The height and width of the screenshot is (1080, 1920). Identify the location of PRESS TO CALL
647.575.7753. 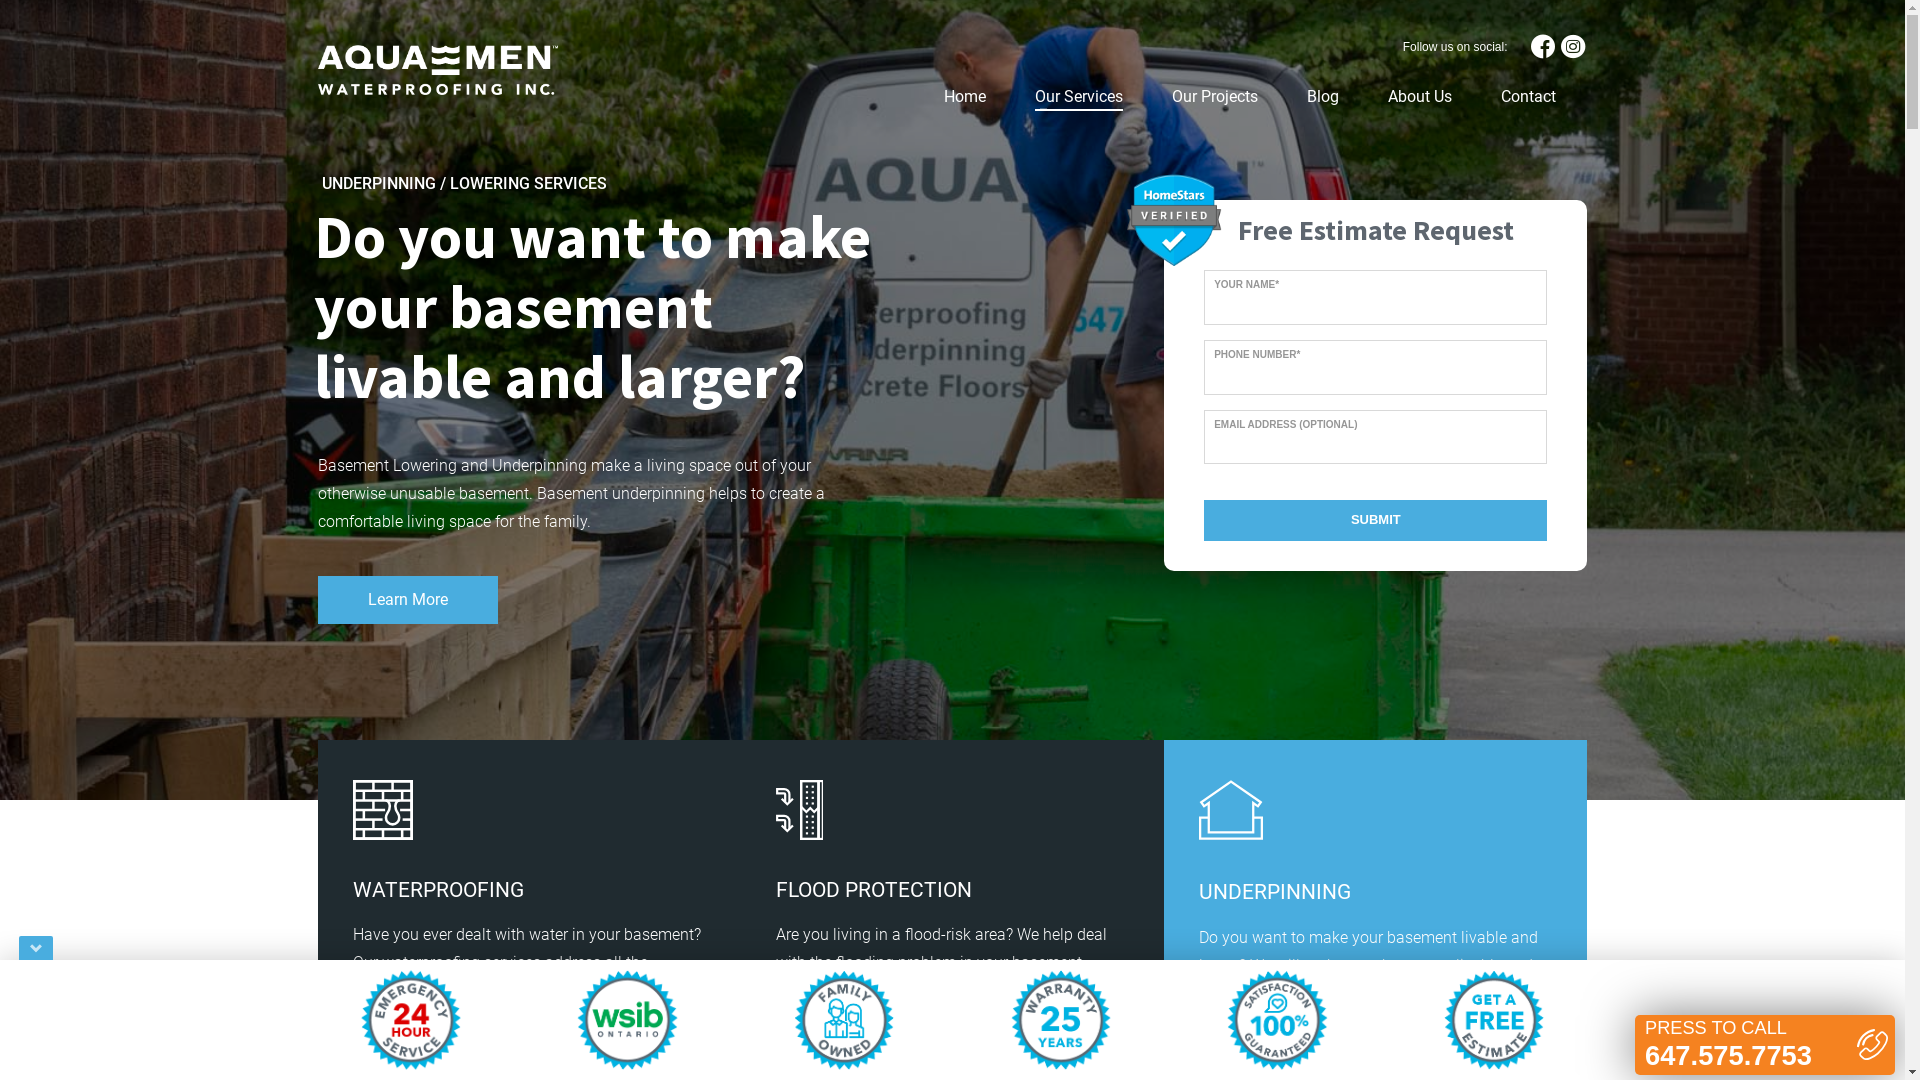
(1765, 1045).